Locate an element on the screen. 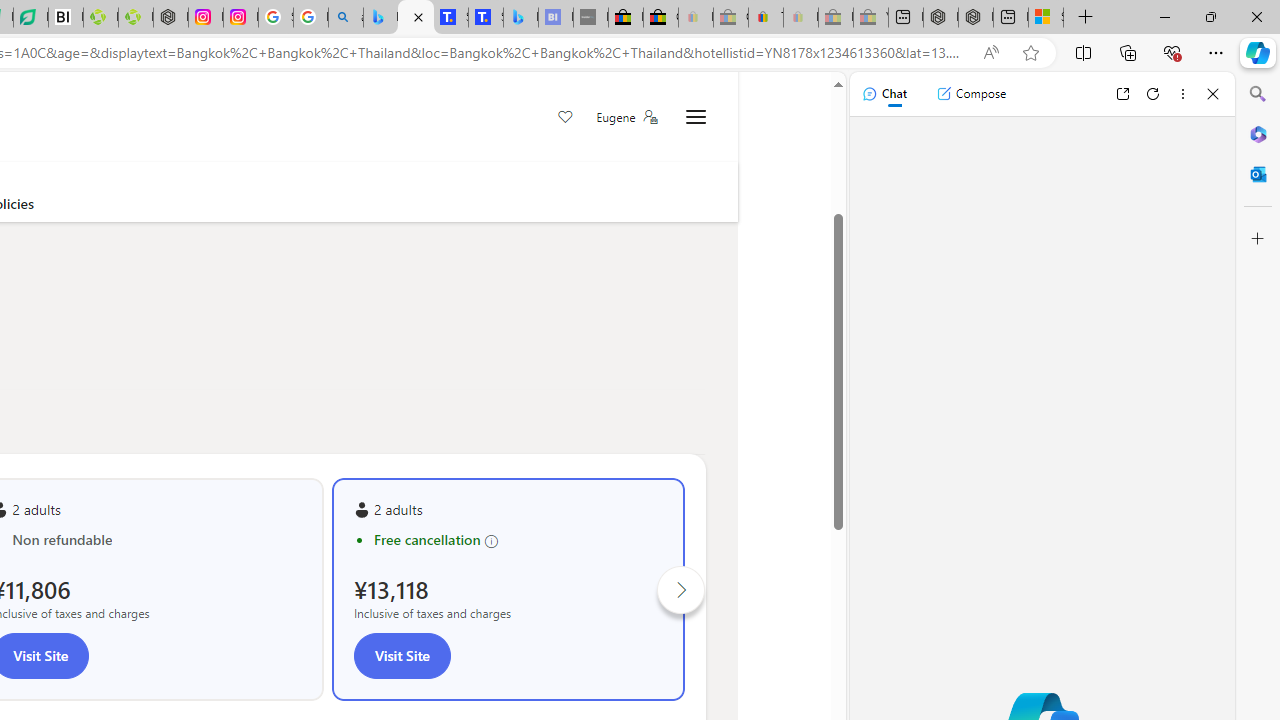 The image size is (1280, 720). Safety in Our Products - Google Safety Center is located at coordinates (276, 18).